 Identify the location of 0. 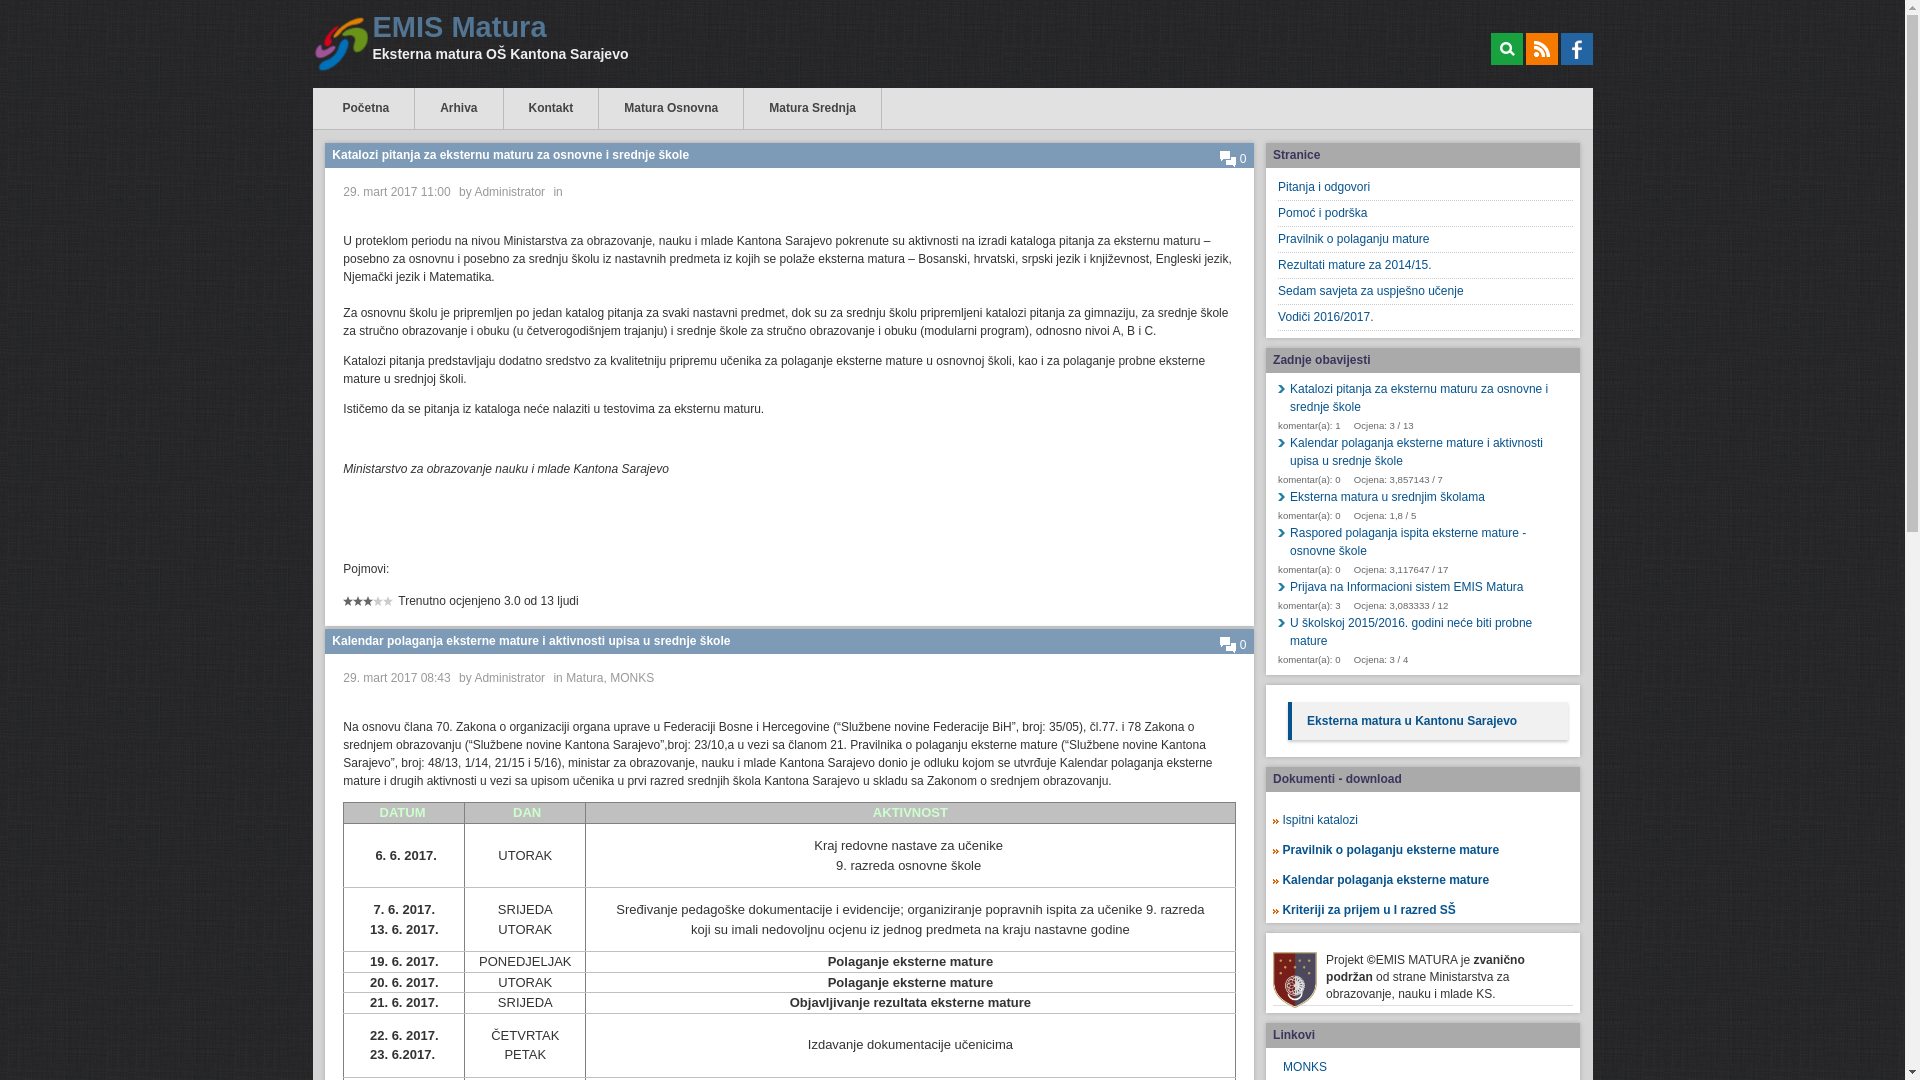
(1234, 159).